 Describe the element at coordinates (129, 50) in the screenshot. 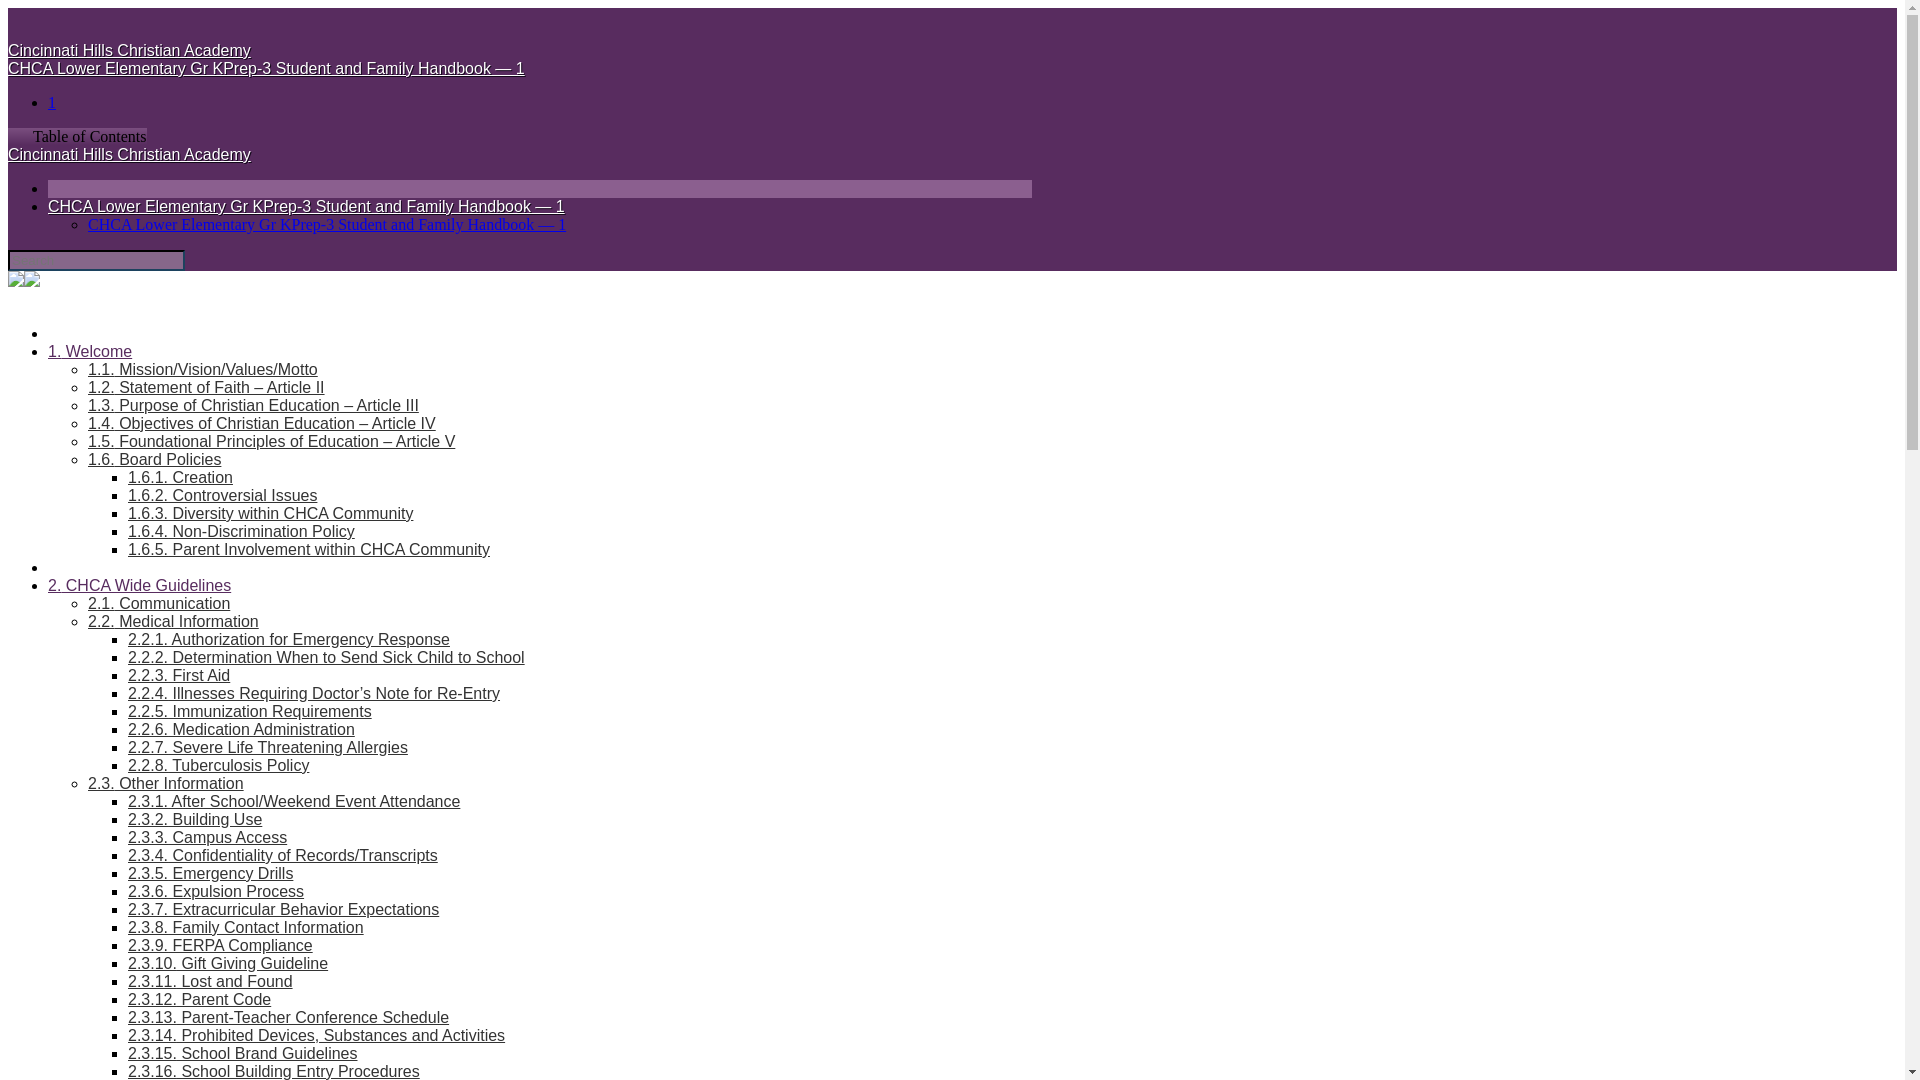

I see `Cincinnati Hills Christian Academy` at that location.